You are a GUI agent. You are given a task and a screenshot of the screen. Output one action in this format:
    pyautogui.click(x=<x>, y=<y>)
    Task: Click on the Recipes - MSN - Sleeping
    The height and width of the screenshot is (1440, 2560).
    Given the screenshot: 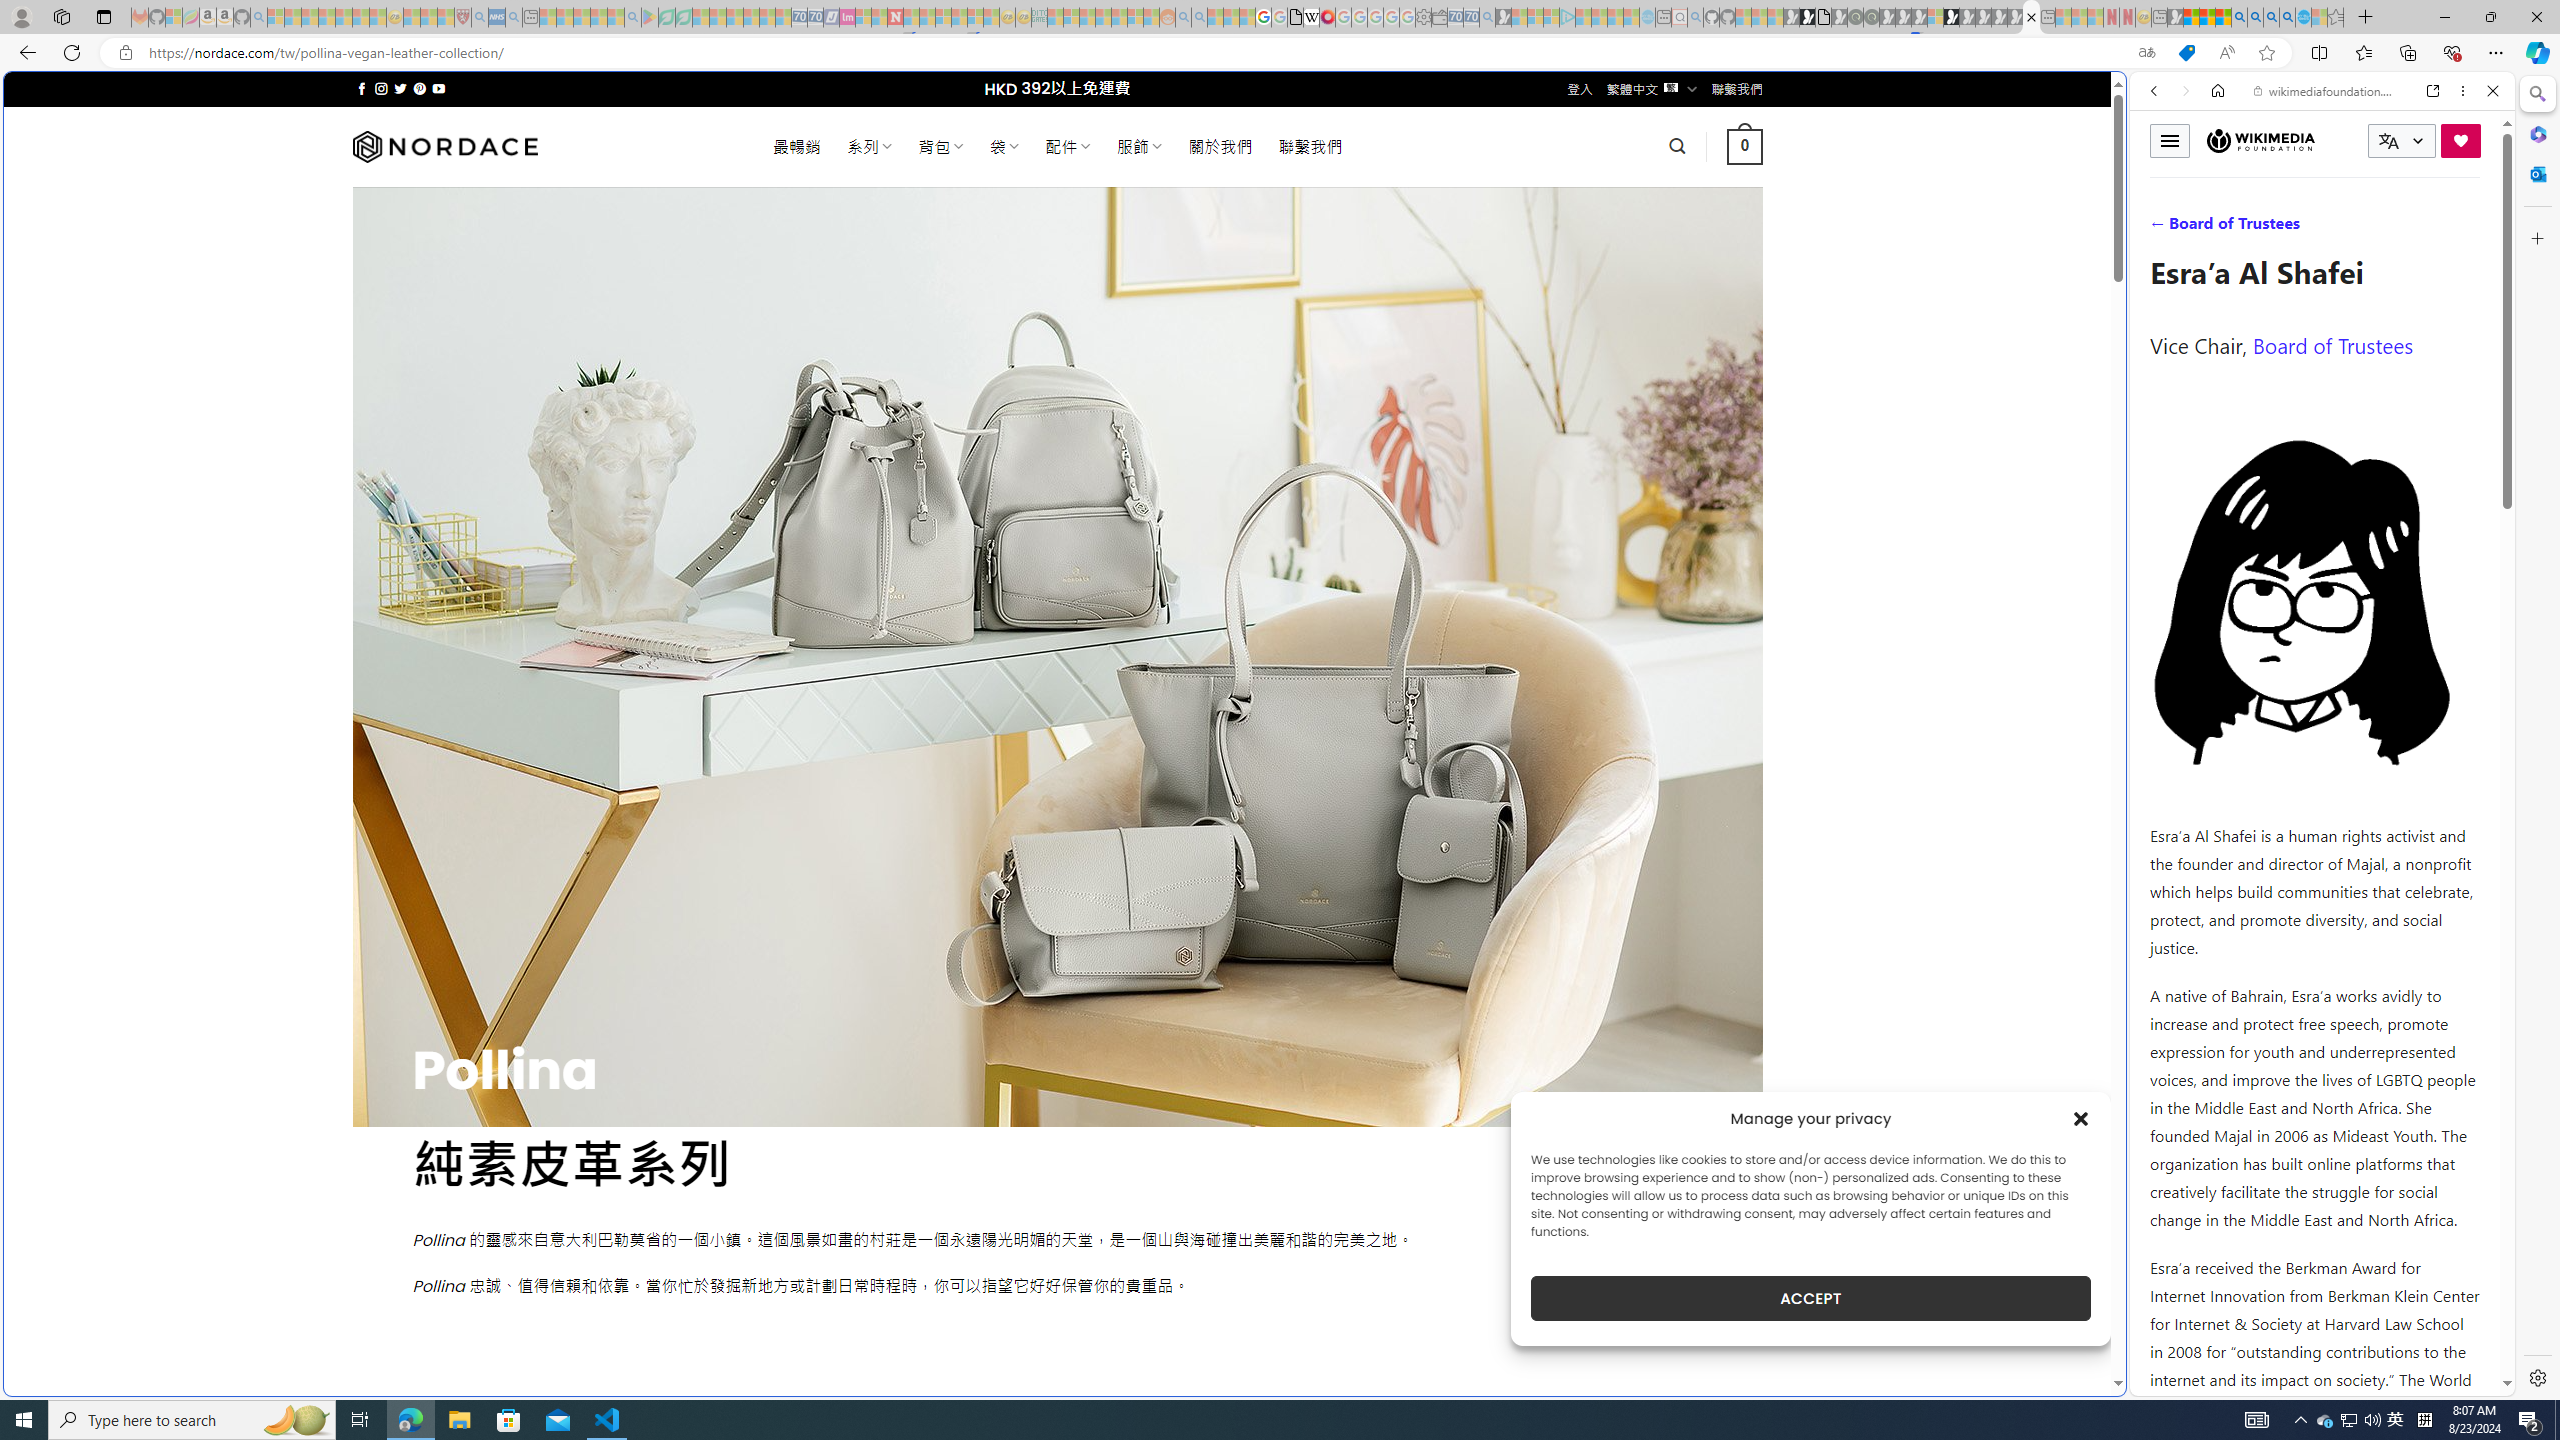 What is the action you would take?
    pyautogui.click(x=412, y=17)
    